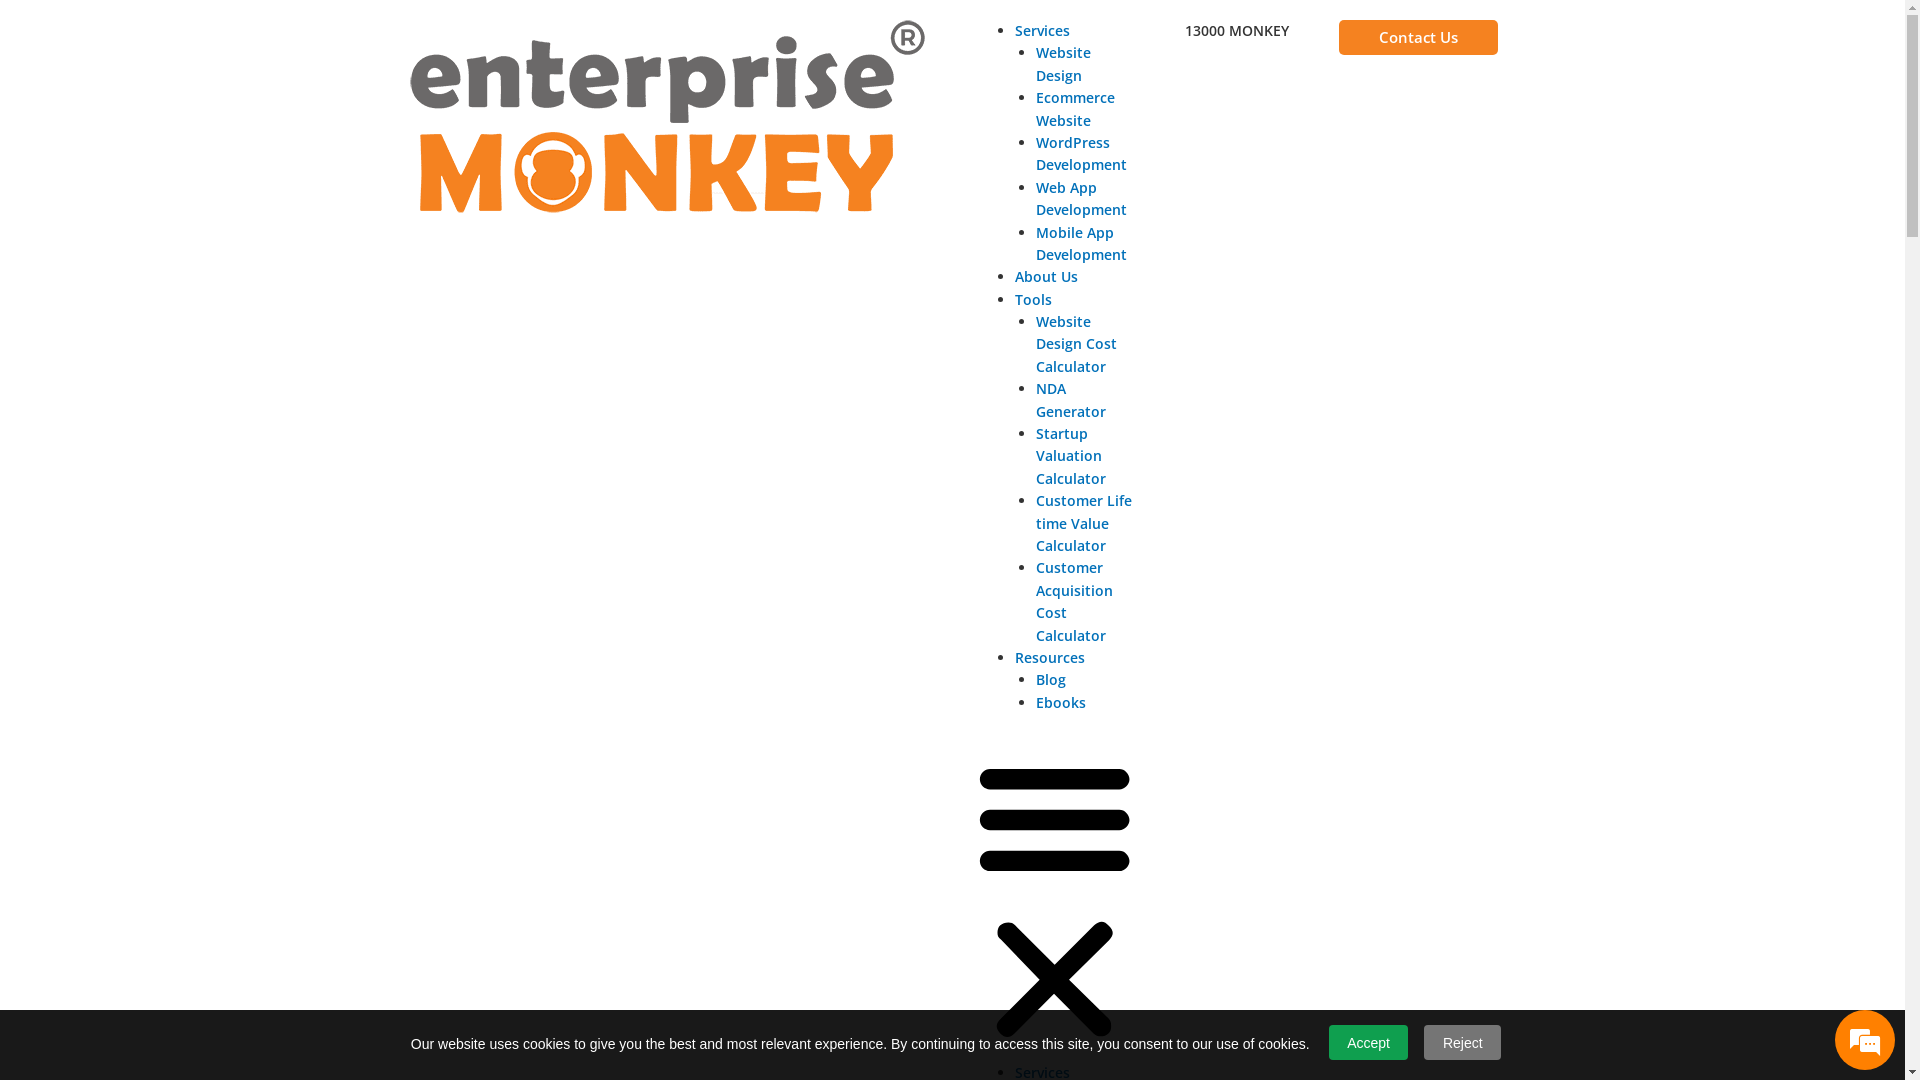 This screenshot has width=1920, height=1080. I want to click on Contact Us, so click(1418, 38).